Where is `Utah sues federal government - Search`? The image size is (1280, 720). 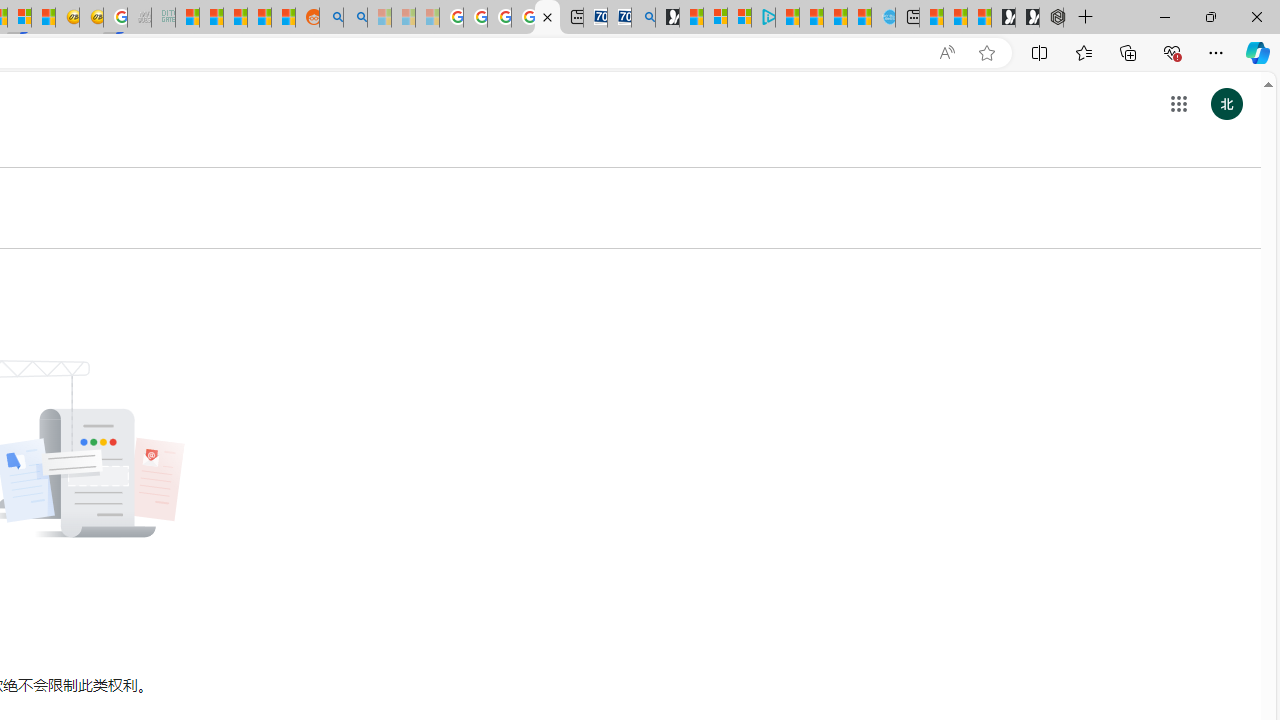 Utah sues federal government - Search is located at coordinates (356, 18).